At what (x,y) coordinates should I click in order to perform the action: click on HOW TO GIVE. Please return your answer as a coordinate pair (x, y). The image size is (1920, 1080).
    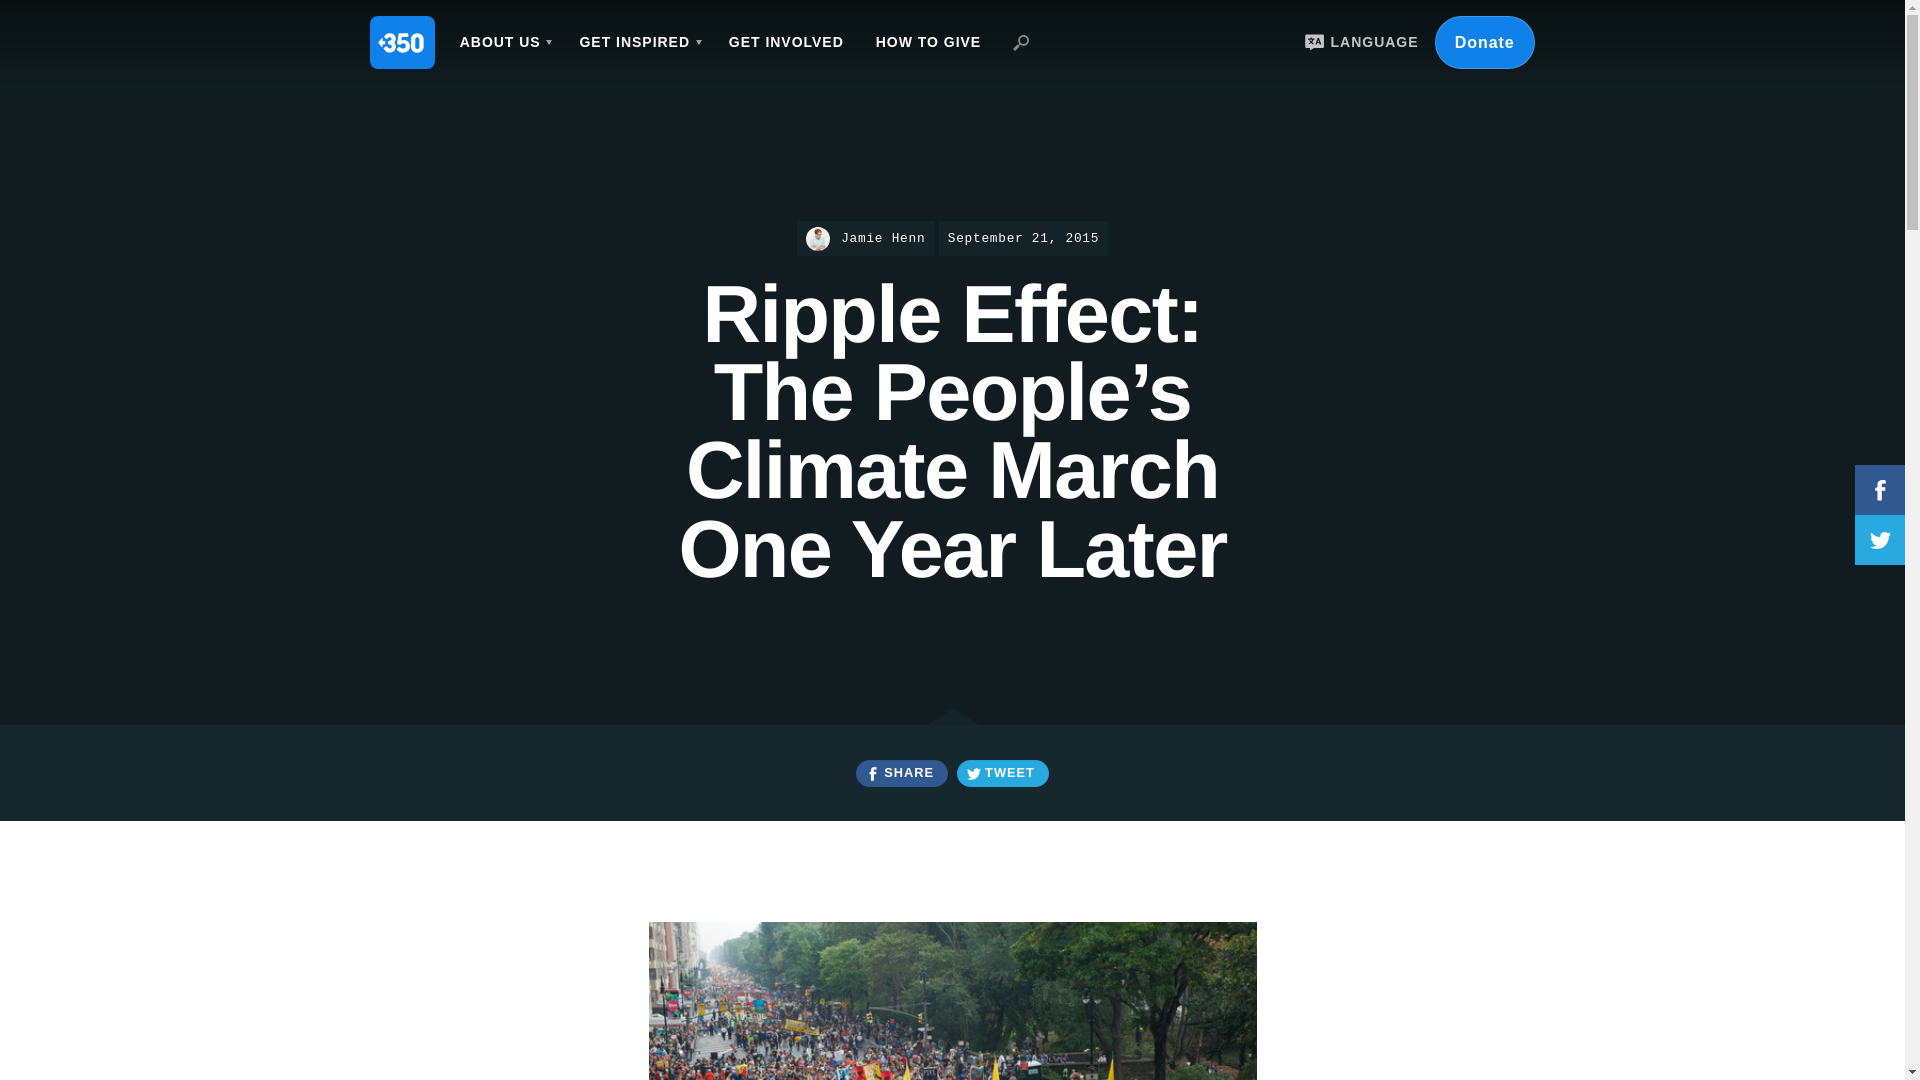
    Looking at the image, I should click on (928, 42).